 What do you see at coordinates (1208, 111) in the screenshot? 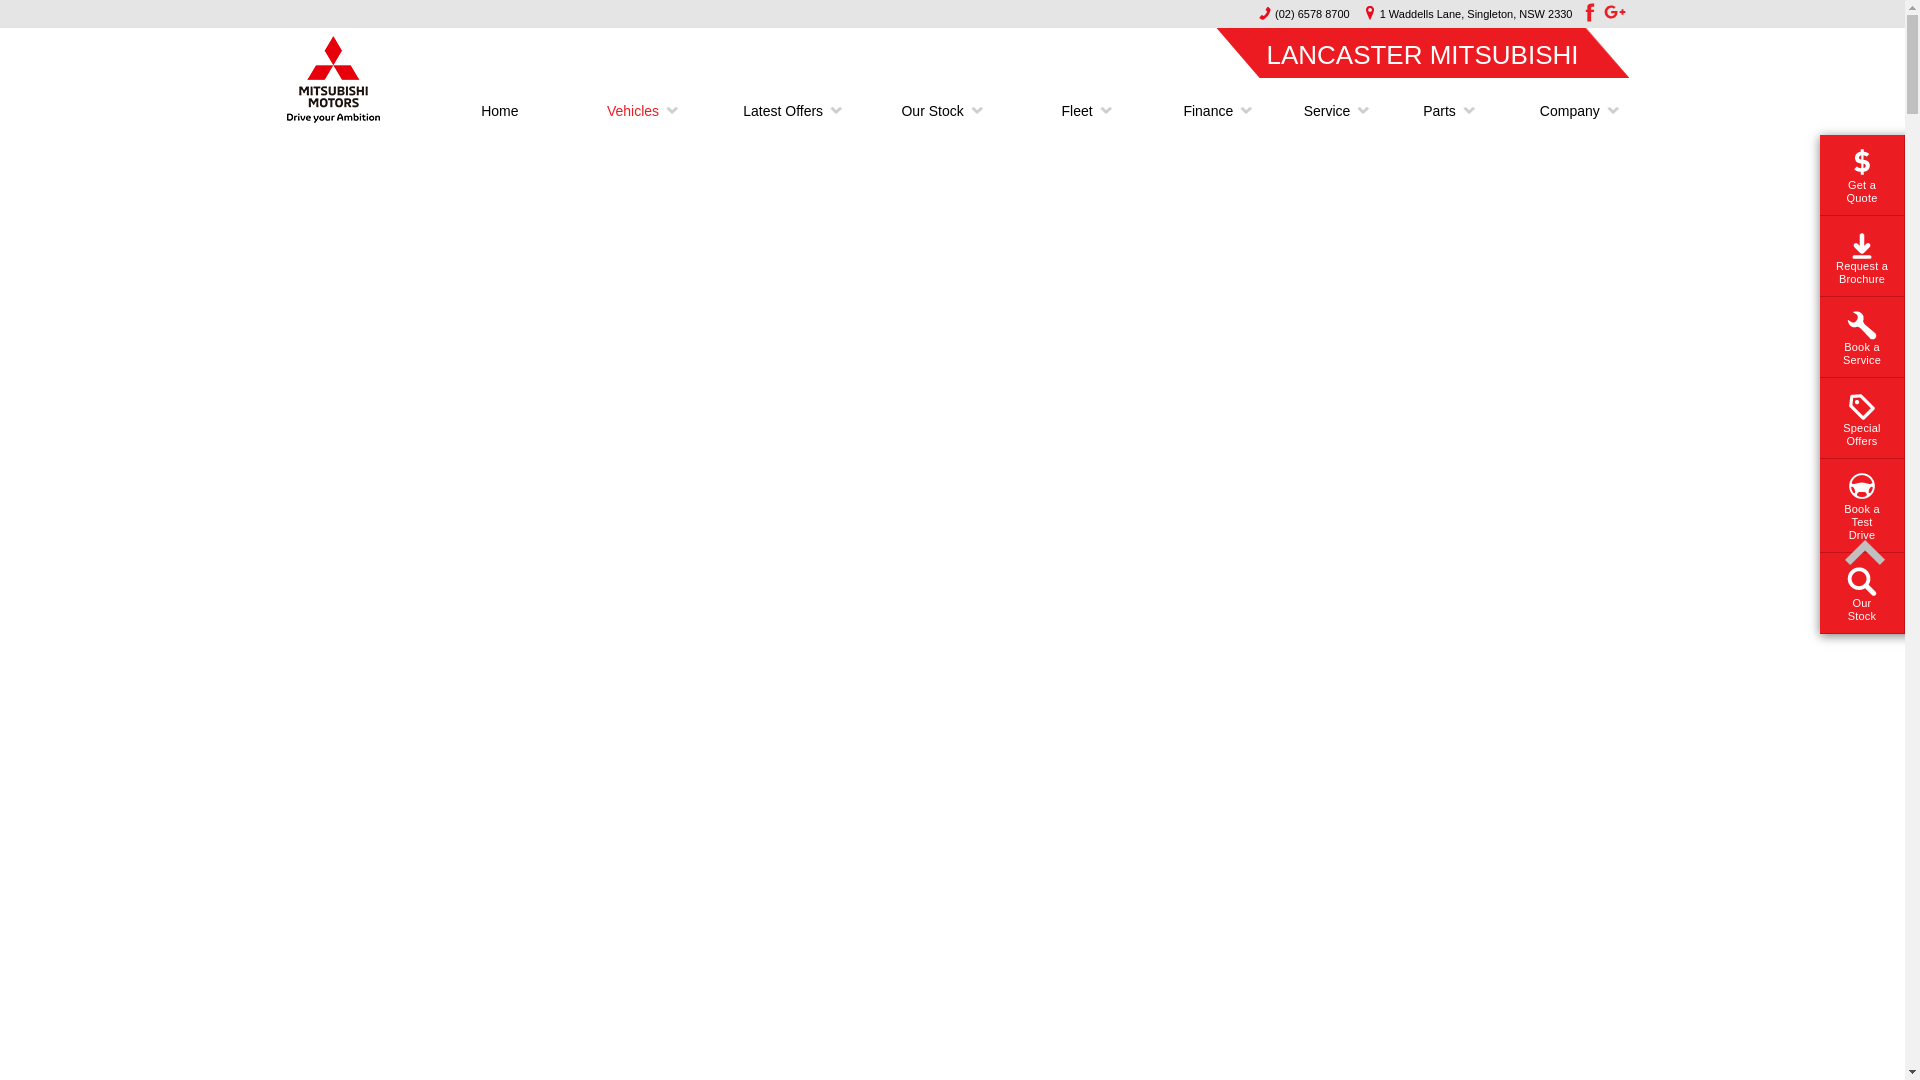
I see `Finance` at bounding box center [1208, 111].